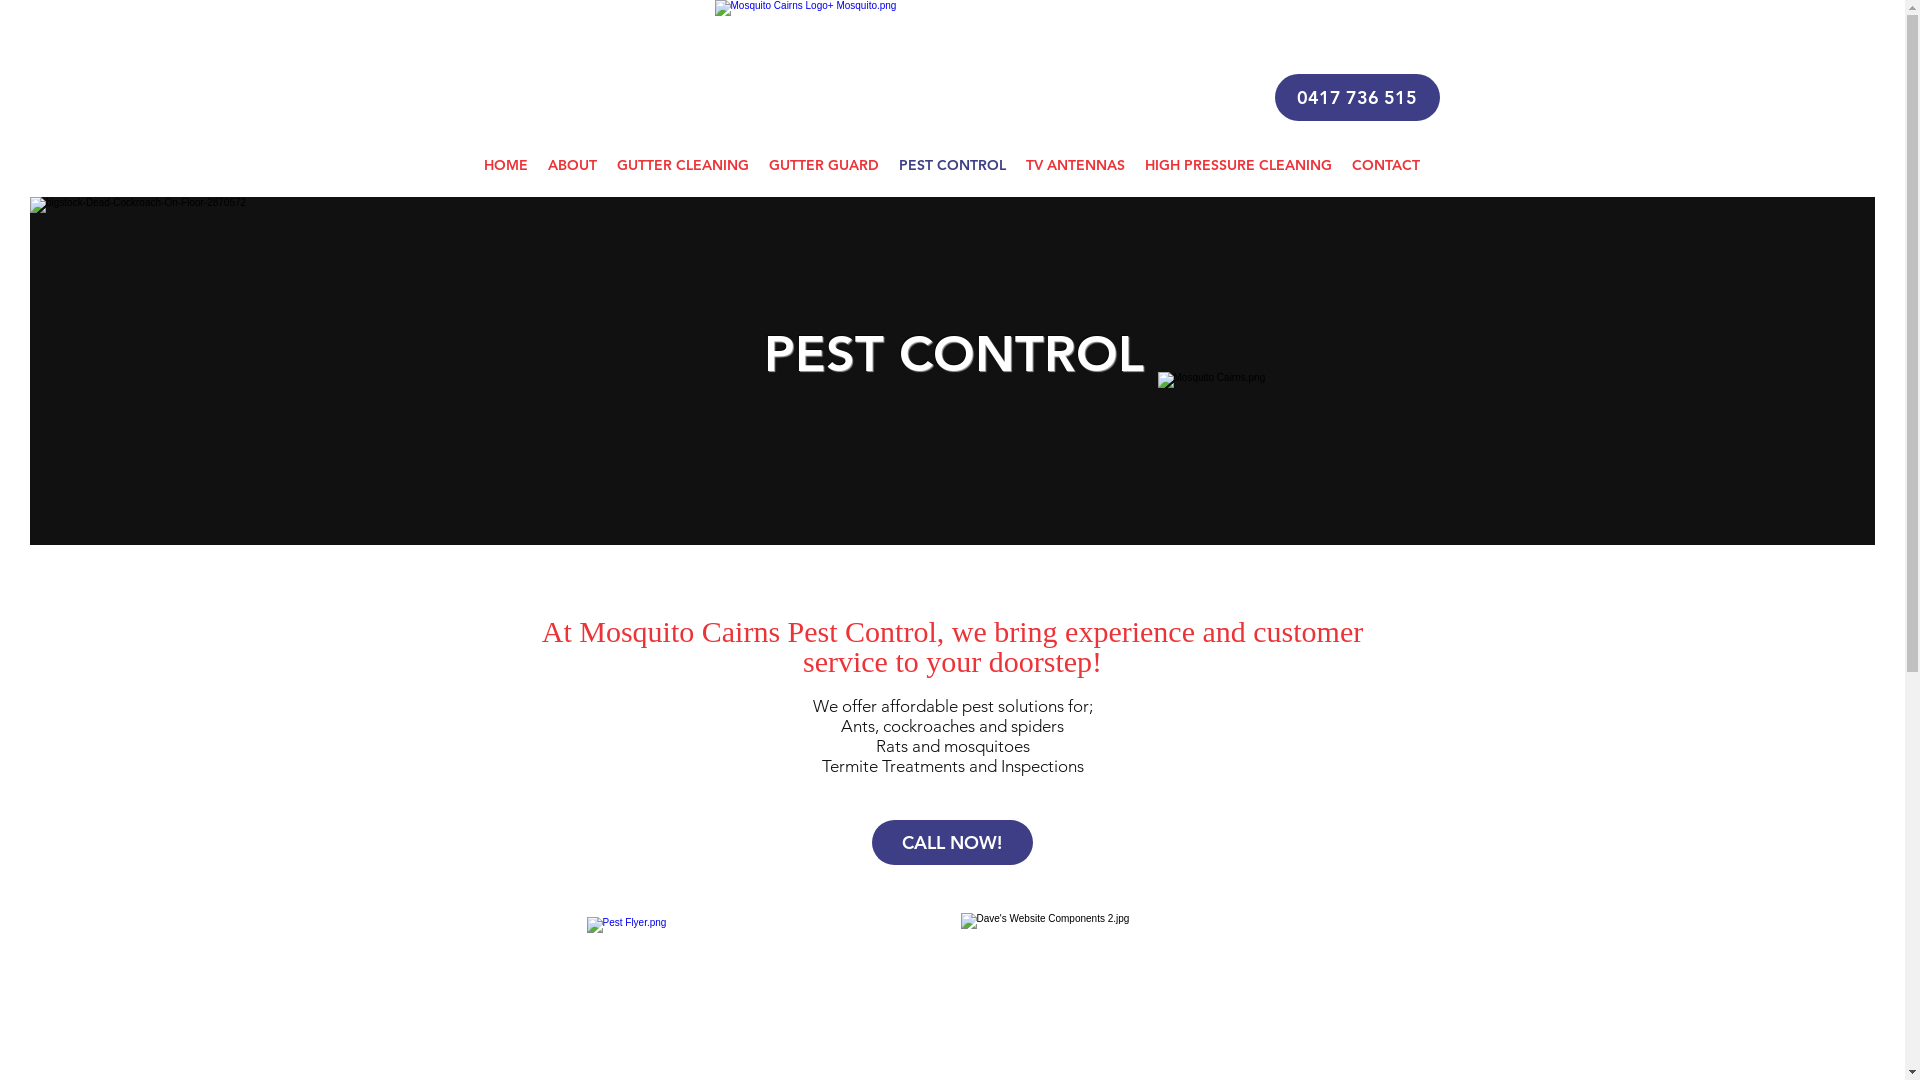 The image size is (1920, 1080). I want to click on ABOUT, so click(572, 166).